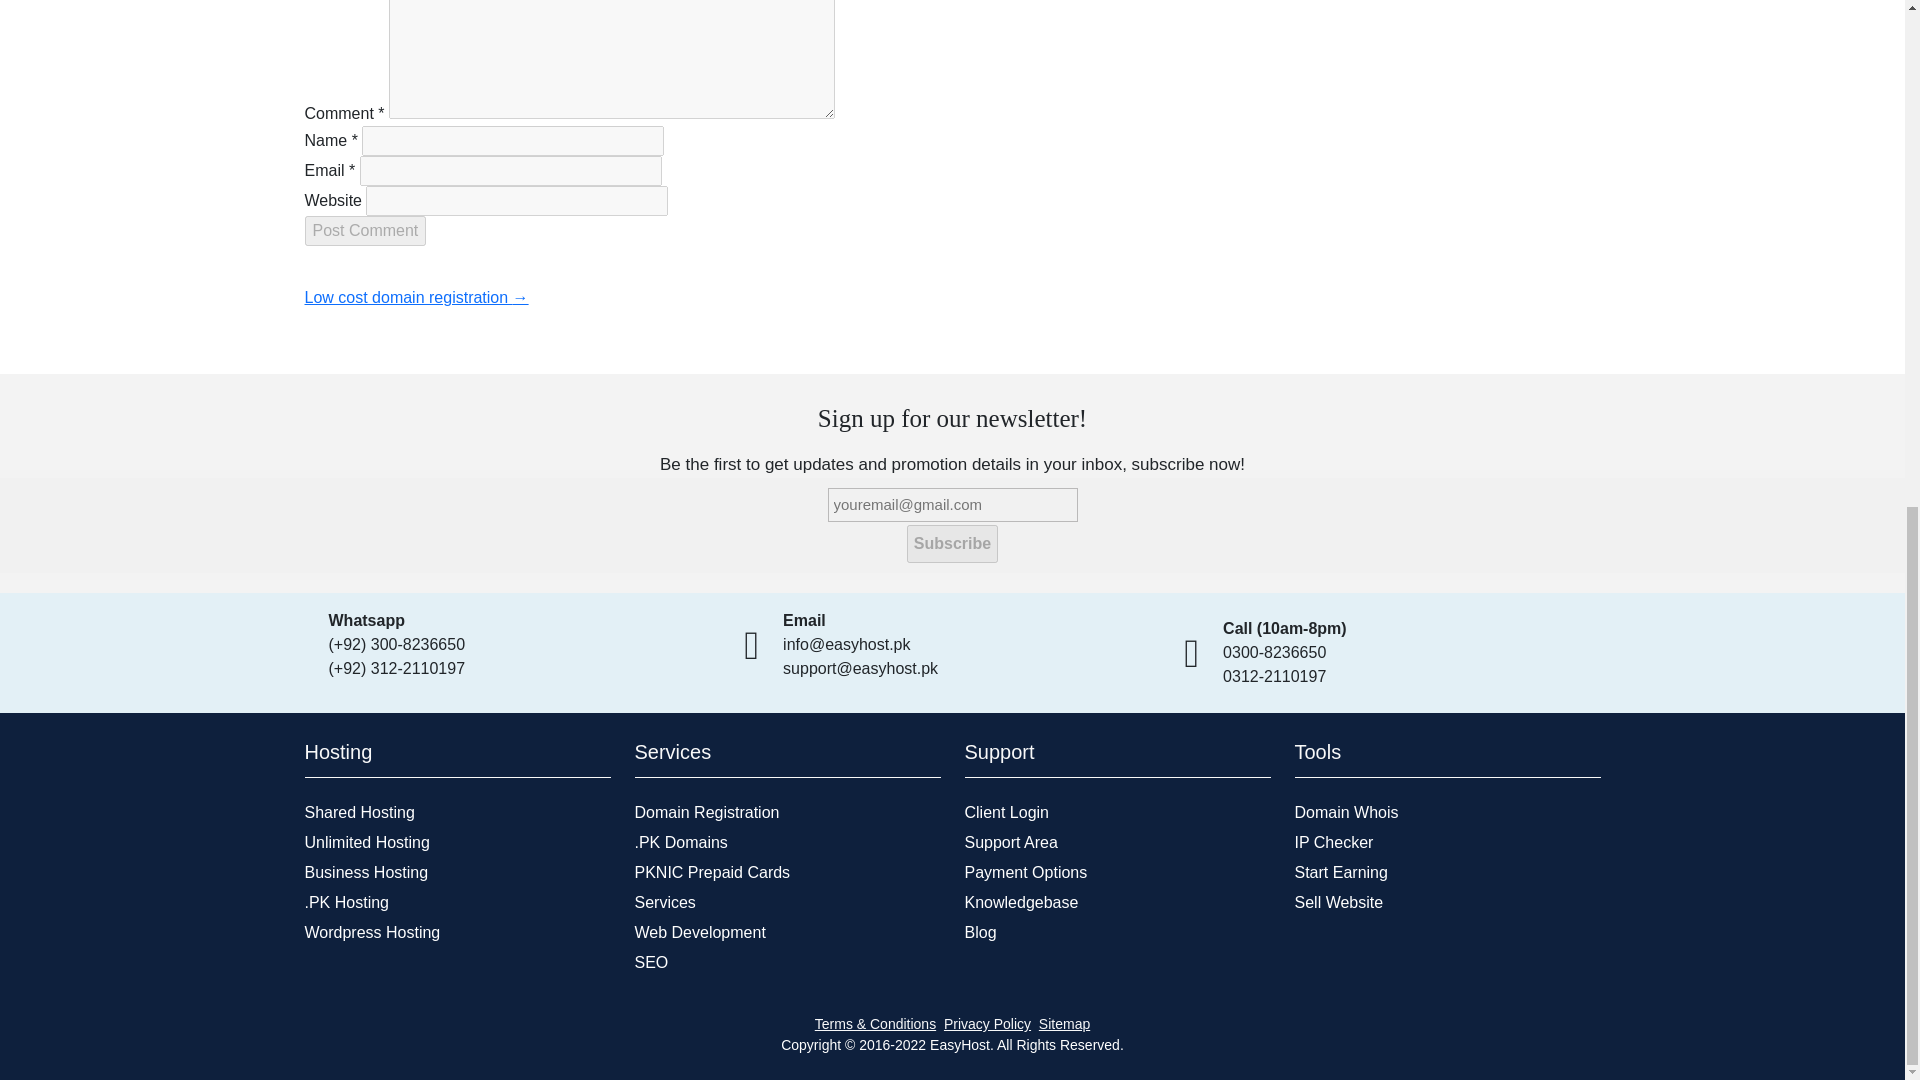  Describe the element at coordinates (358, 812) in the screenshot. I see `Shared Hosting` at that location.